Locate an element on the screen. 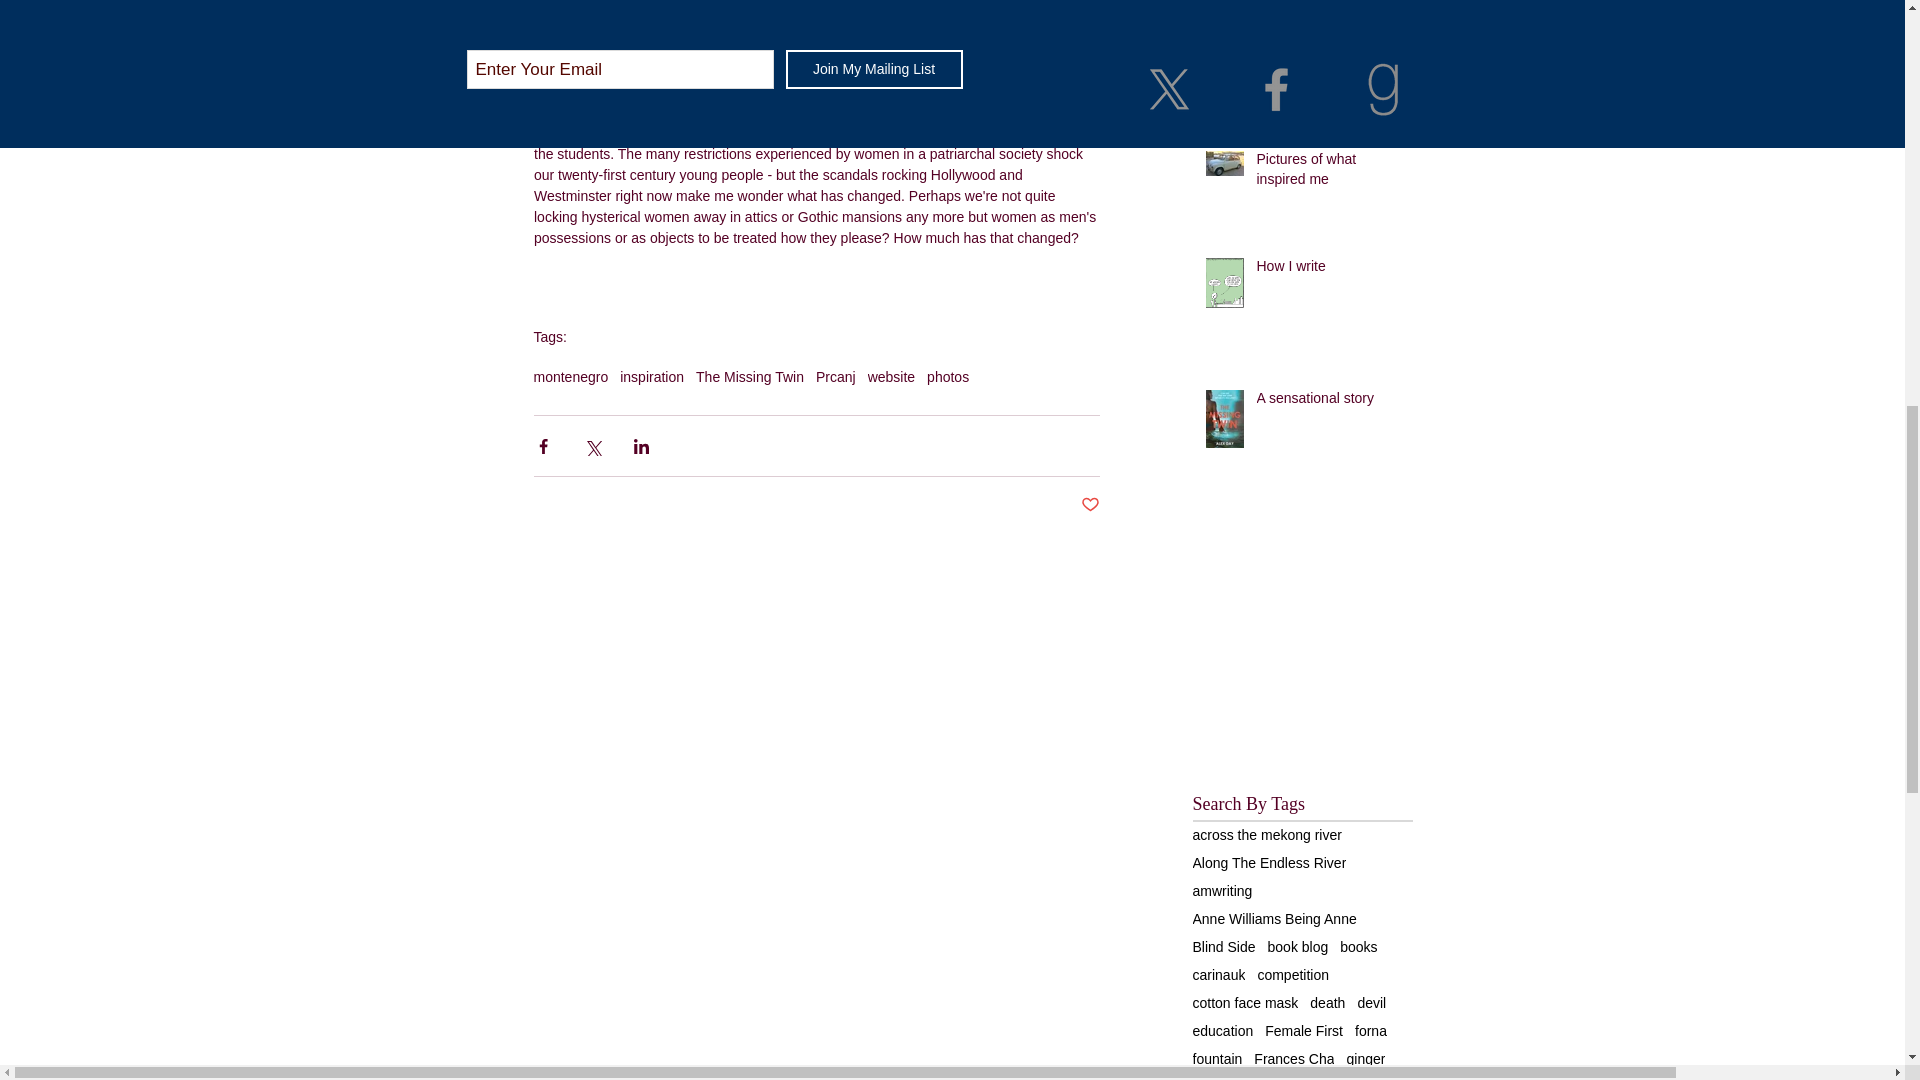 This screenshot has width=1920, height=1080. photos is located at coordinates (948, 376).